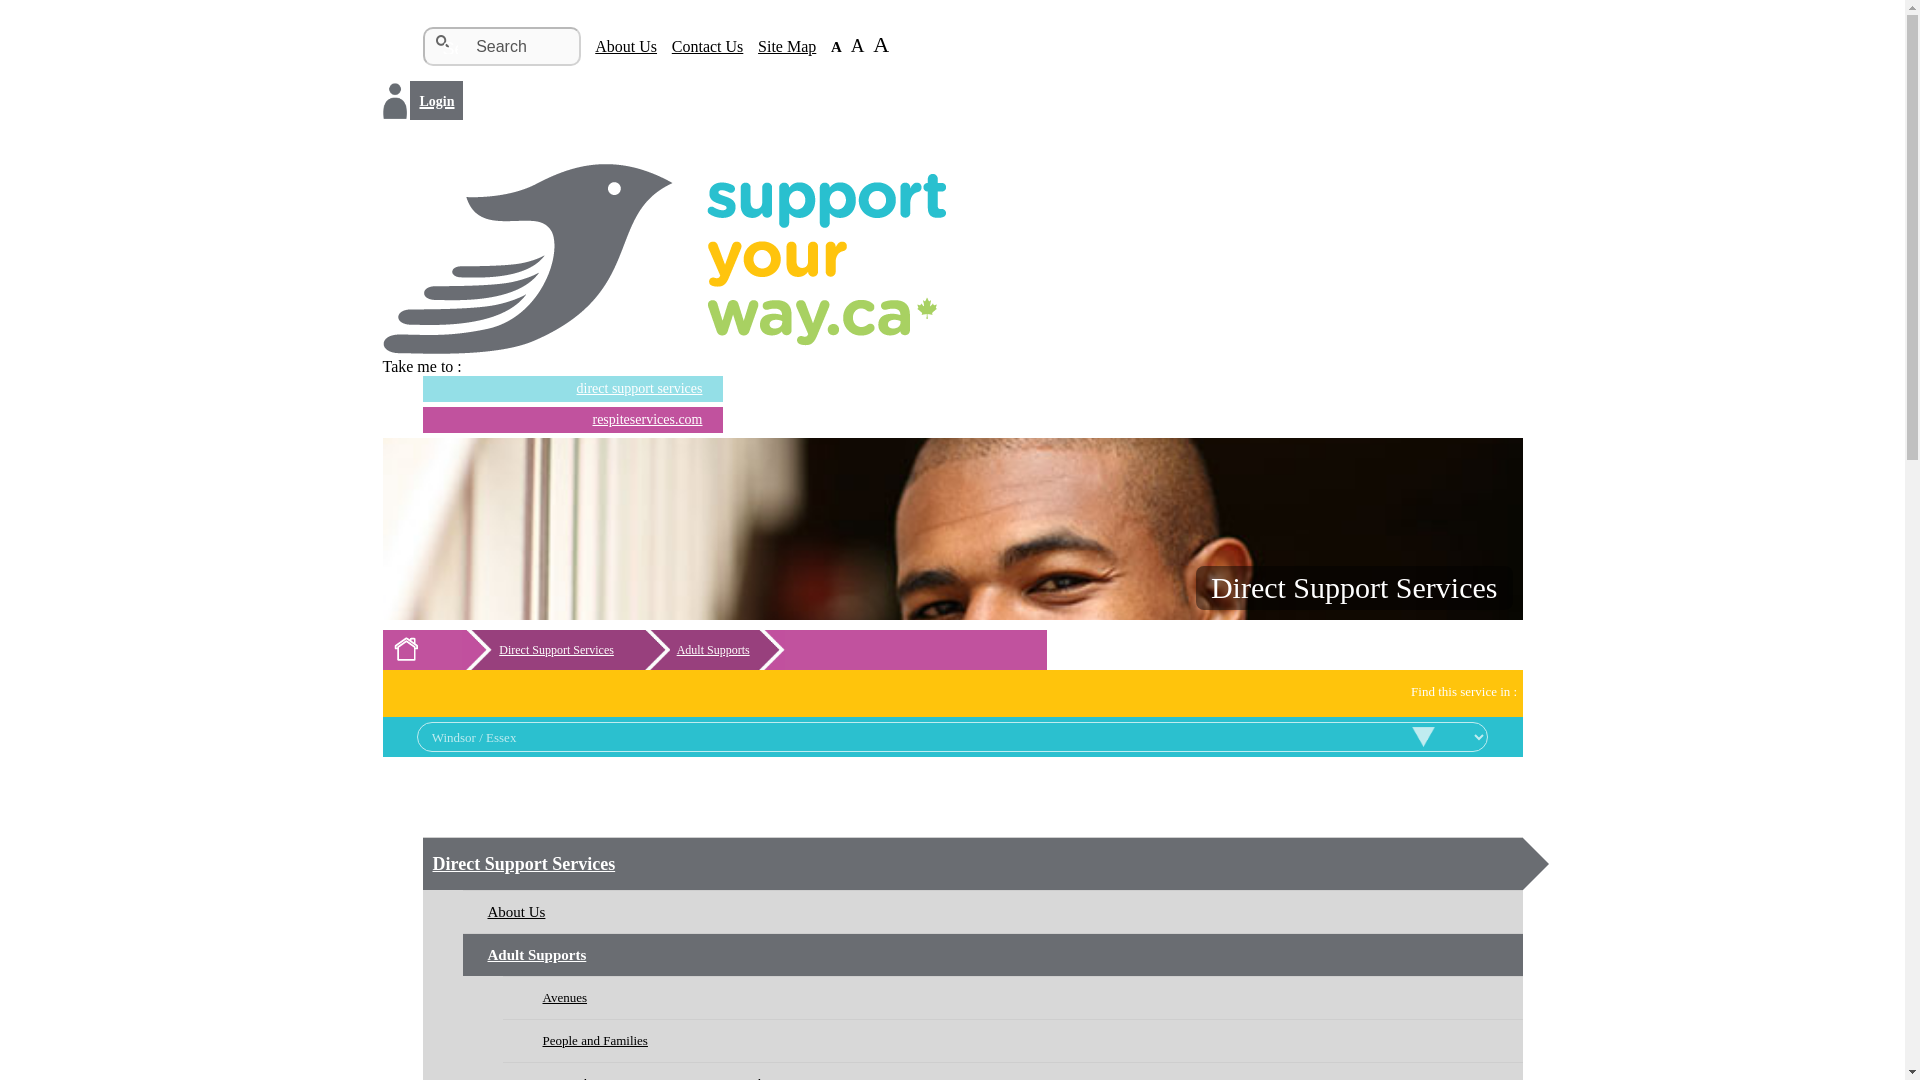 The height and width of the screenshot is (1080, 1920). I want to click on direct support services, so click(562, 389).